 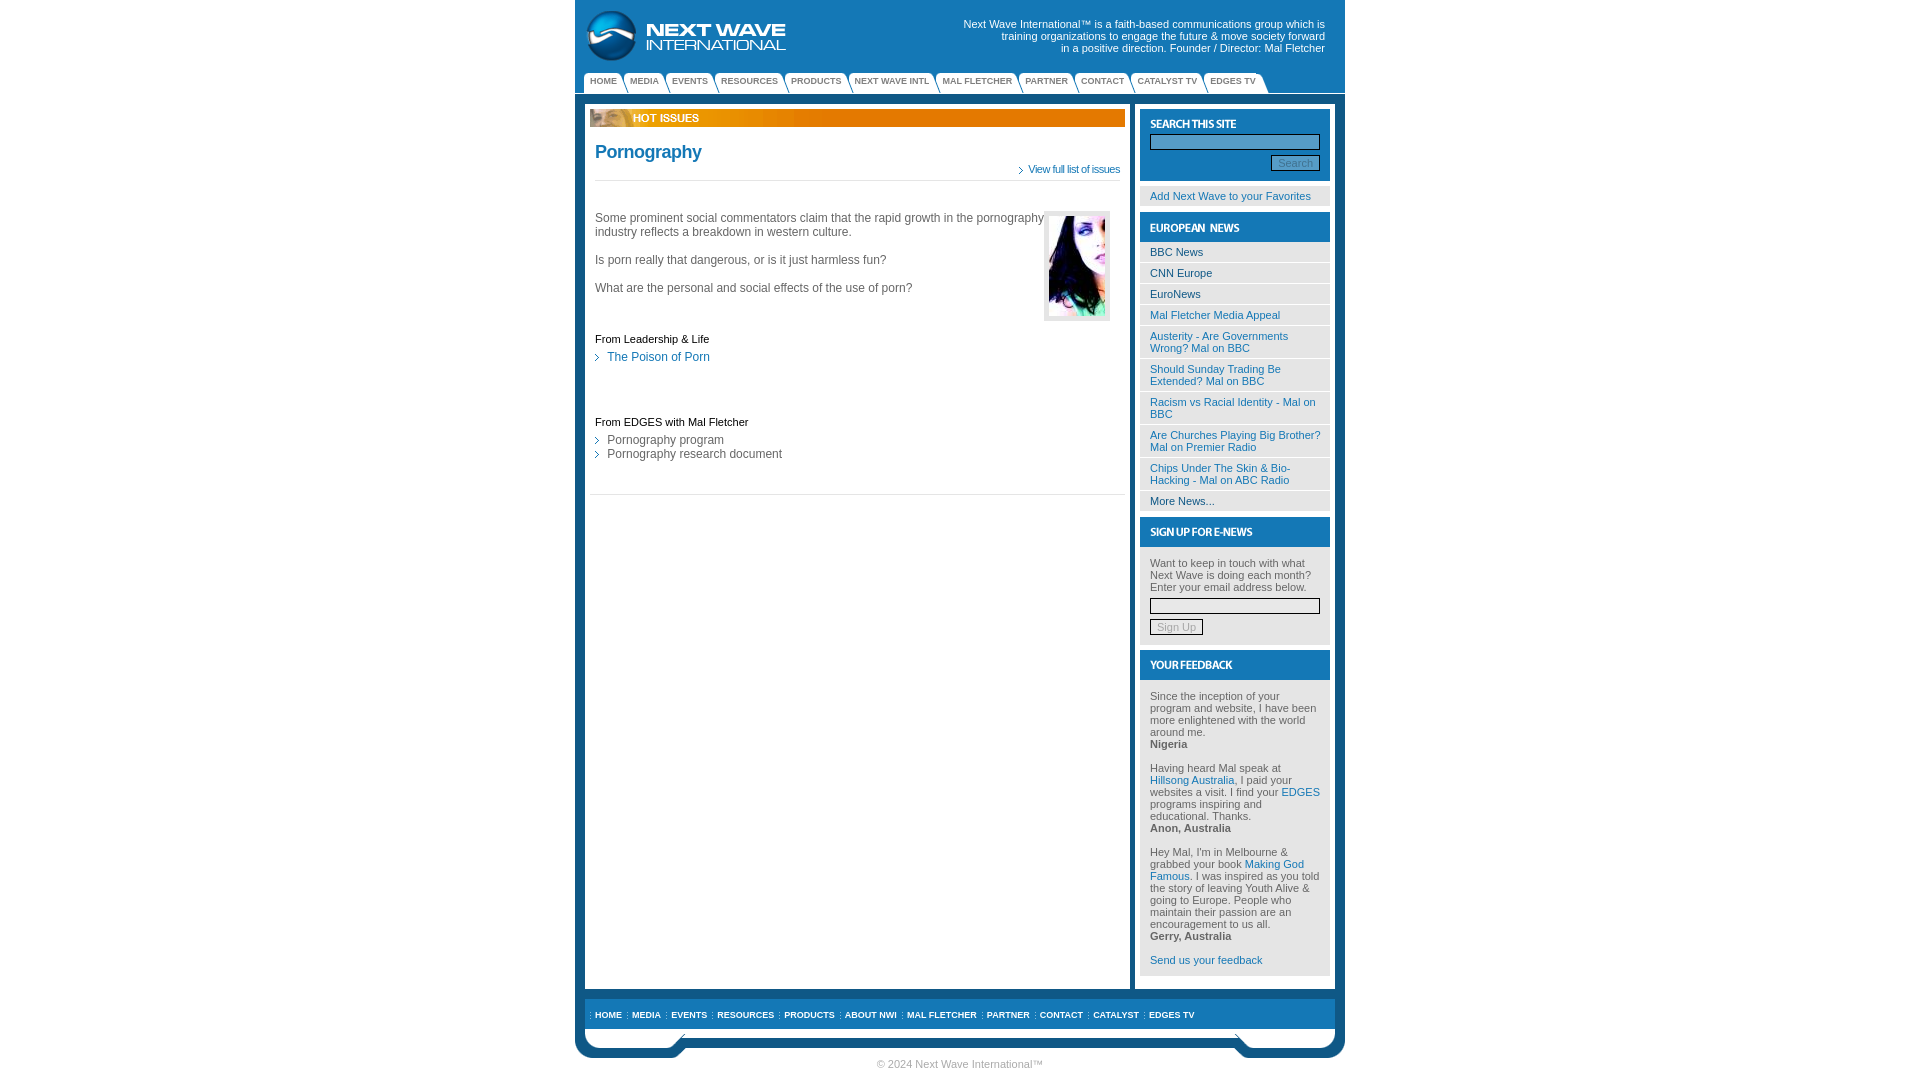 I want to click on Are Churches Playing Big Brother? Mal on Premier Radio, so click(x=1235, y=440).